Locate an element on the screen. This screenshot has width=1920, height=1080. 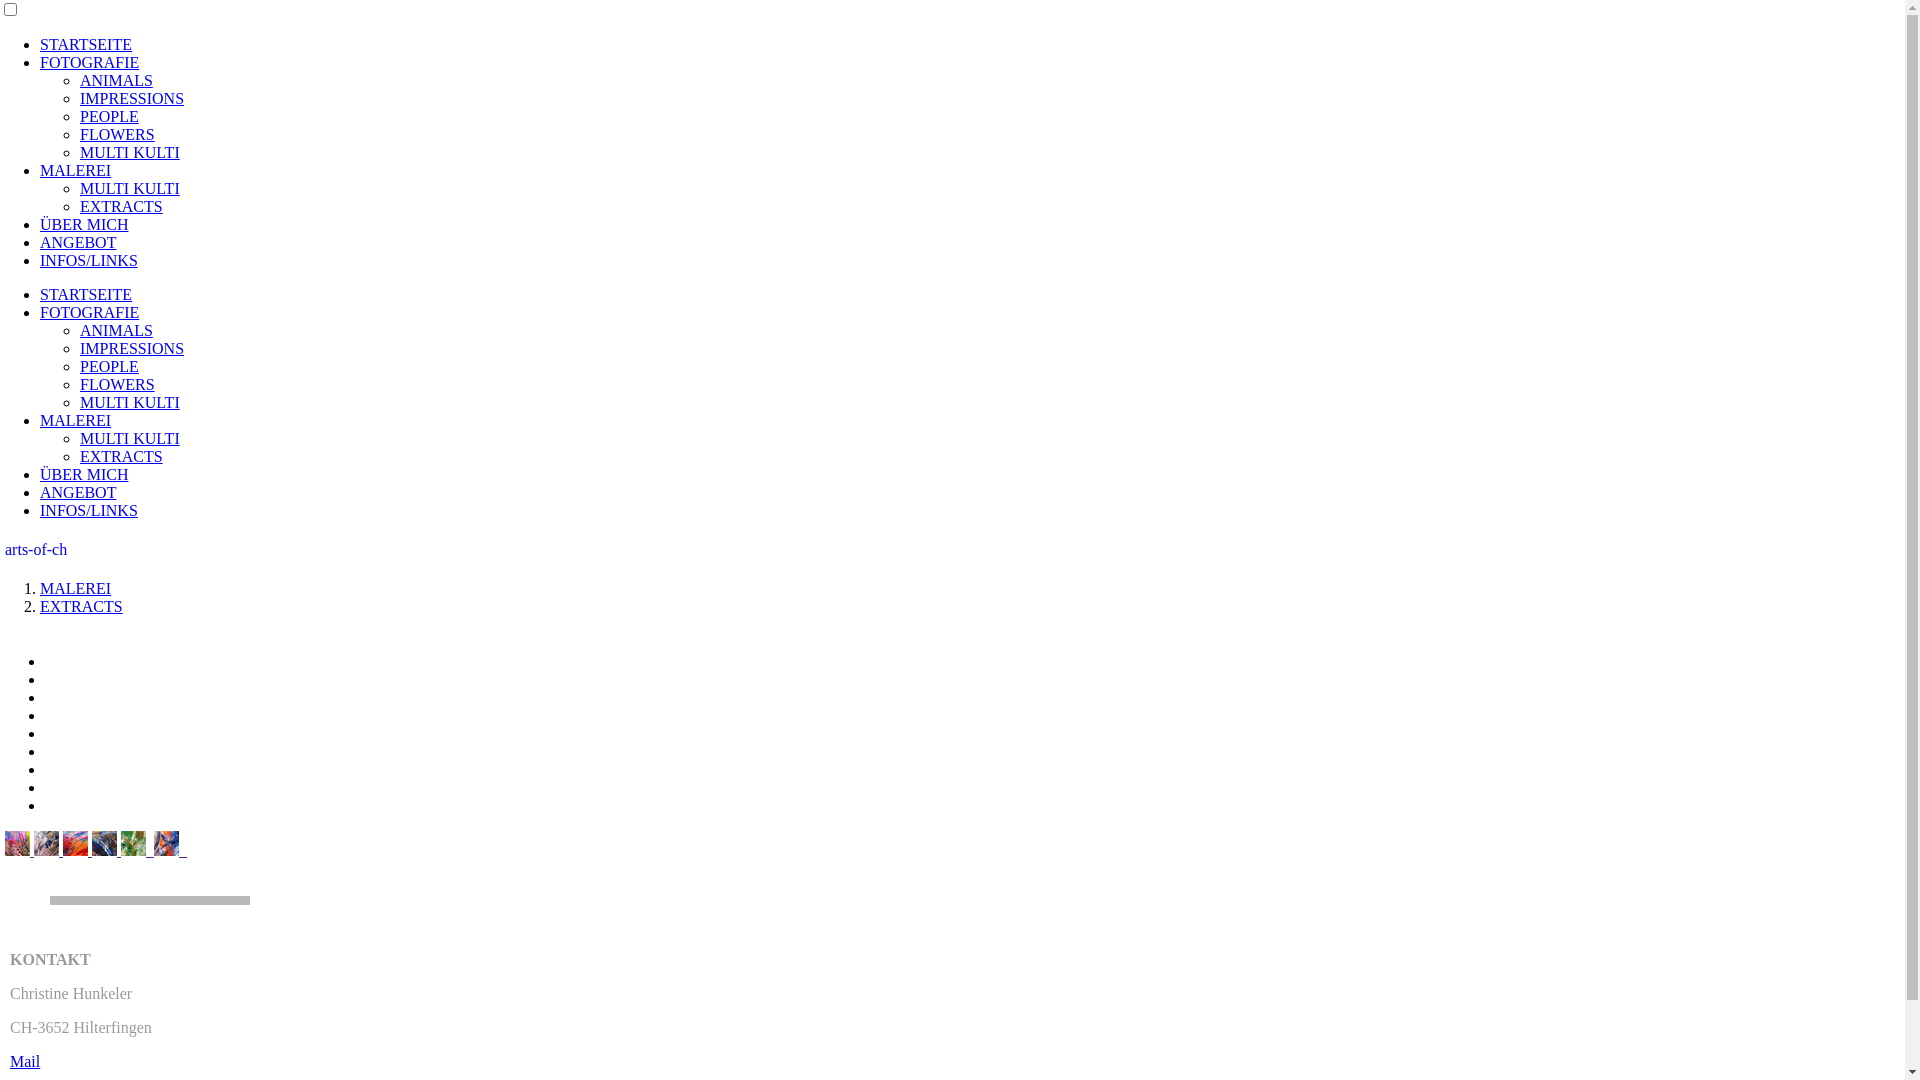
FOTOGRAFIE is located at coordinates (90, 62).